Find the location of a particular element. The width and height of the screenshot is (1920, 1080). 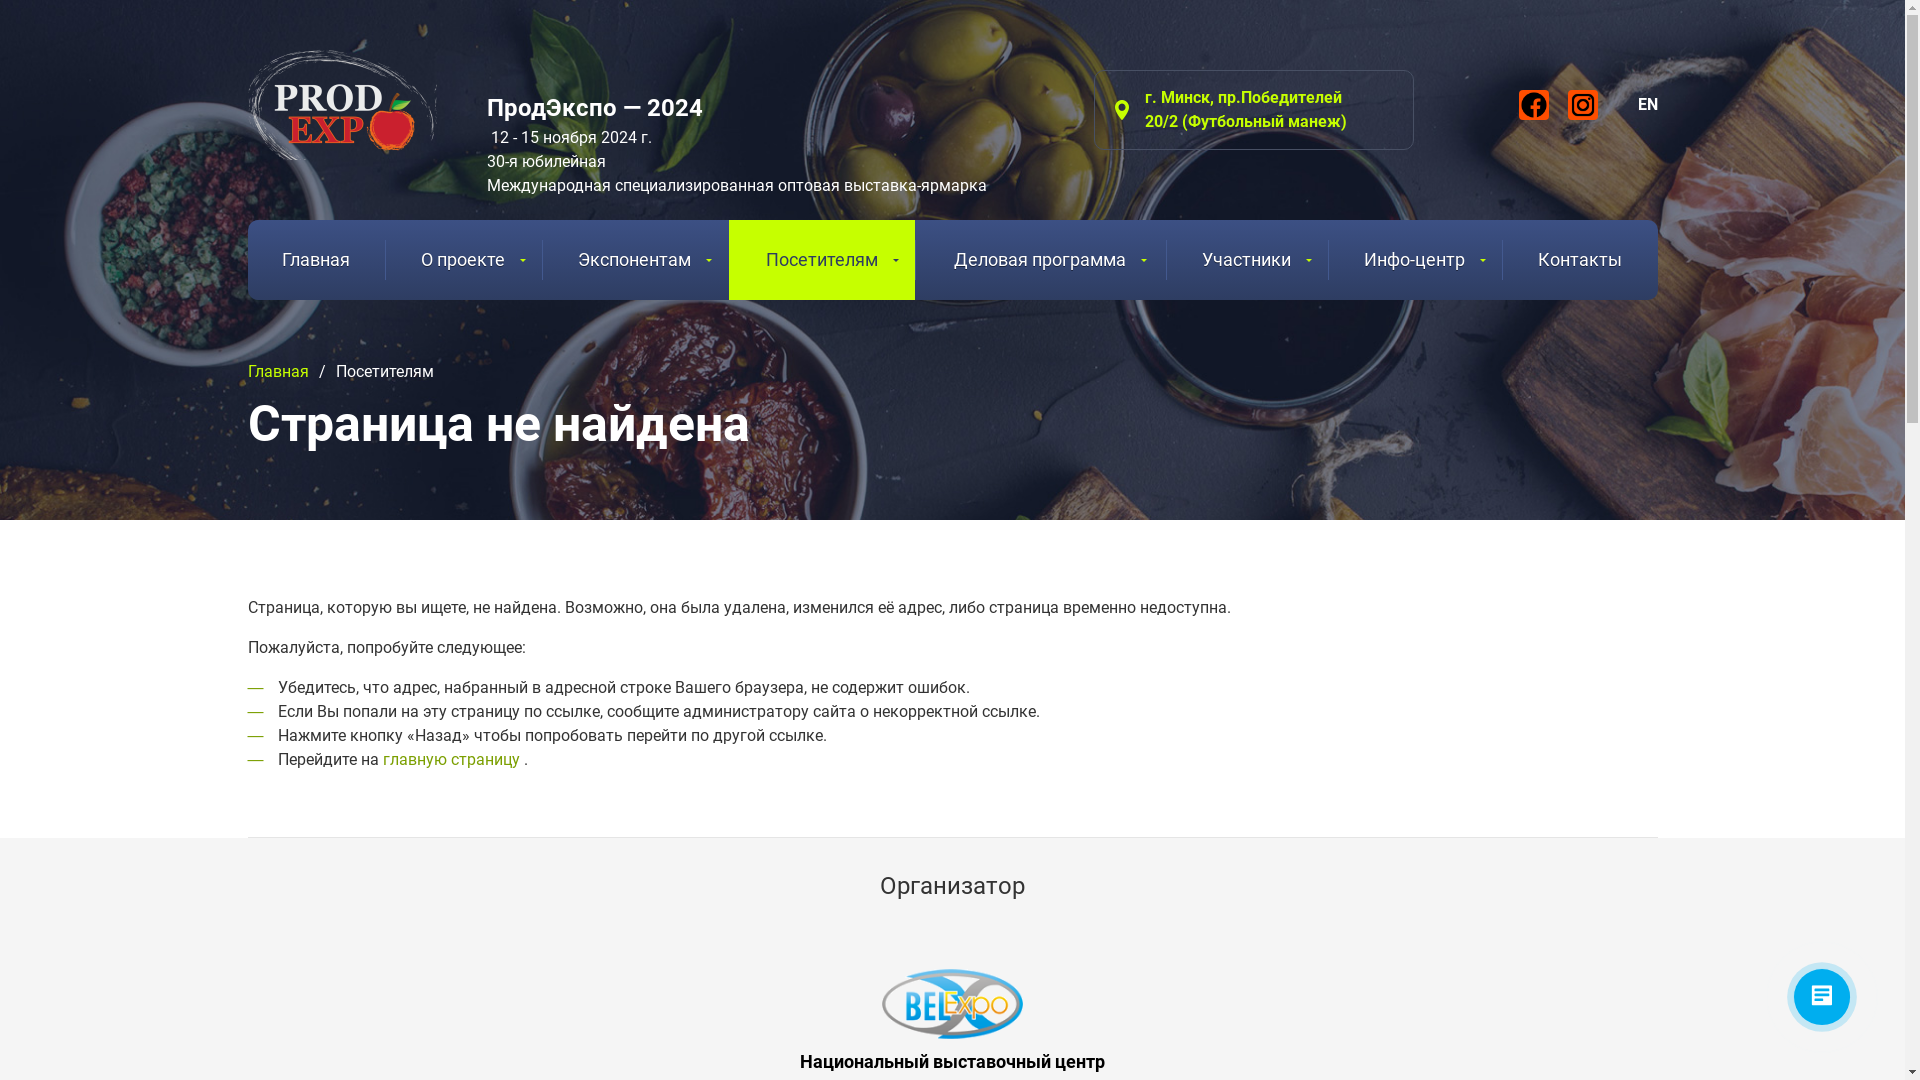

EN is located at coordinates (1648, 104).